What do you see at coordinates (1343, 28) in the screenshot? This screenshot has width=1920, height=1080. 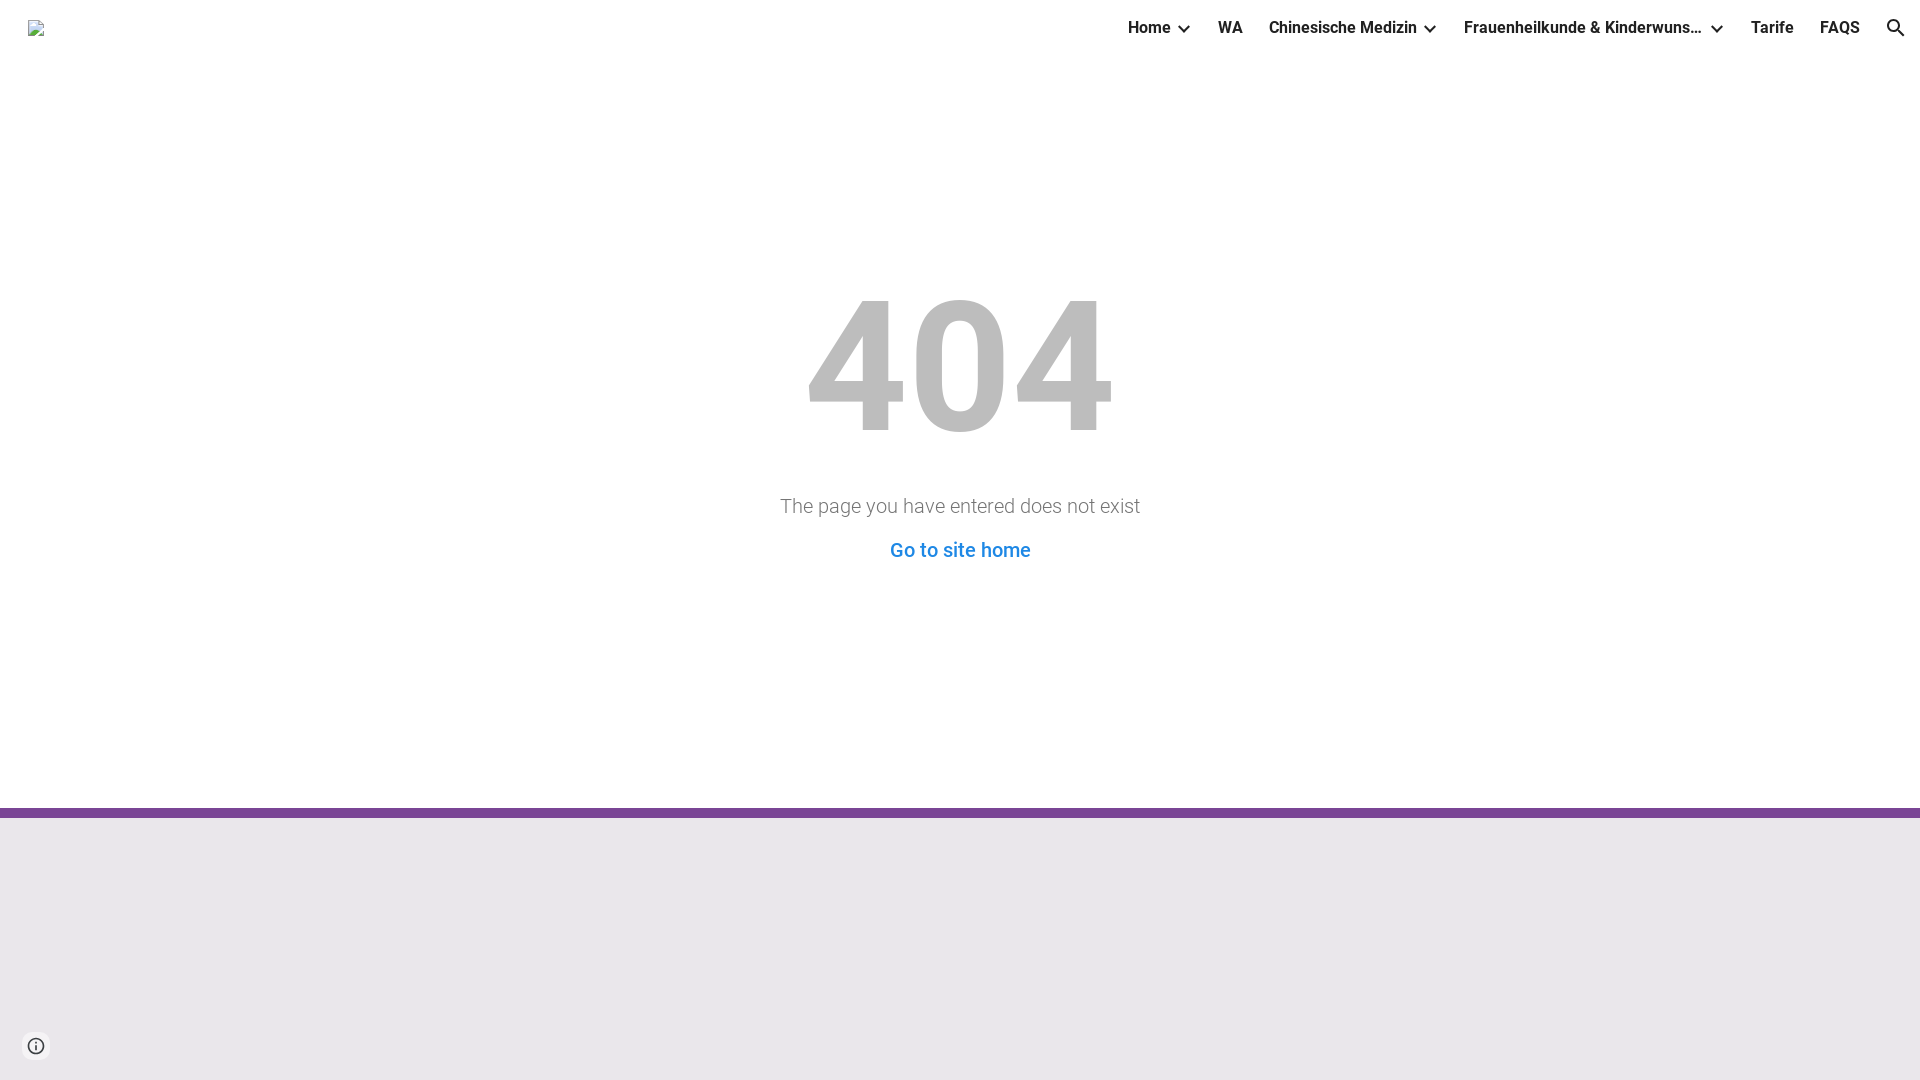 I see `Chinesische Medizin` at bounding box center [1343, 28].